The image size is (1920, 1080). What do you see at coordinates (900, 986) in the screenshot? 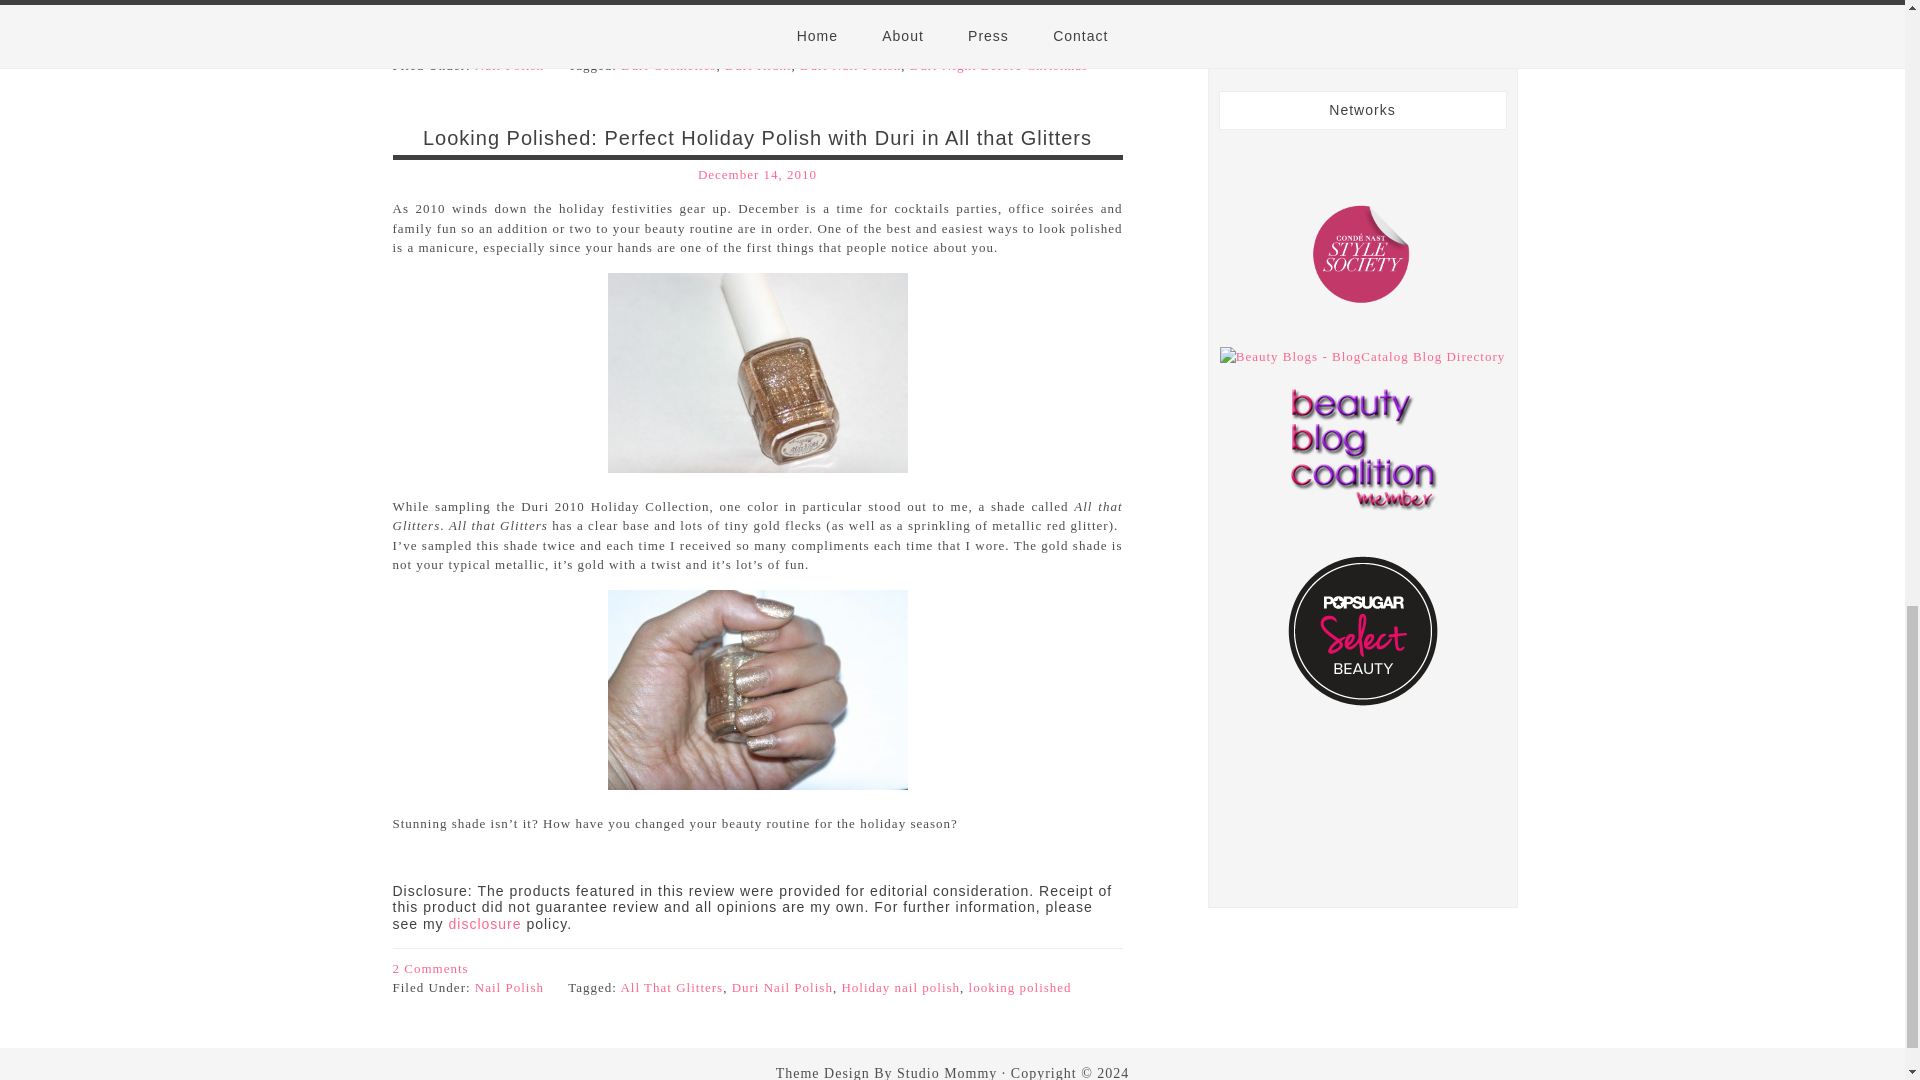
I see `Holiday nail polish` at bounding box center [900, 986].